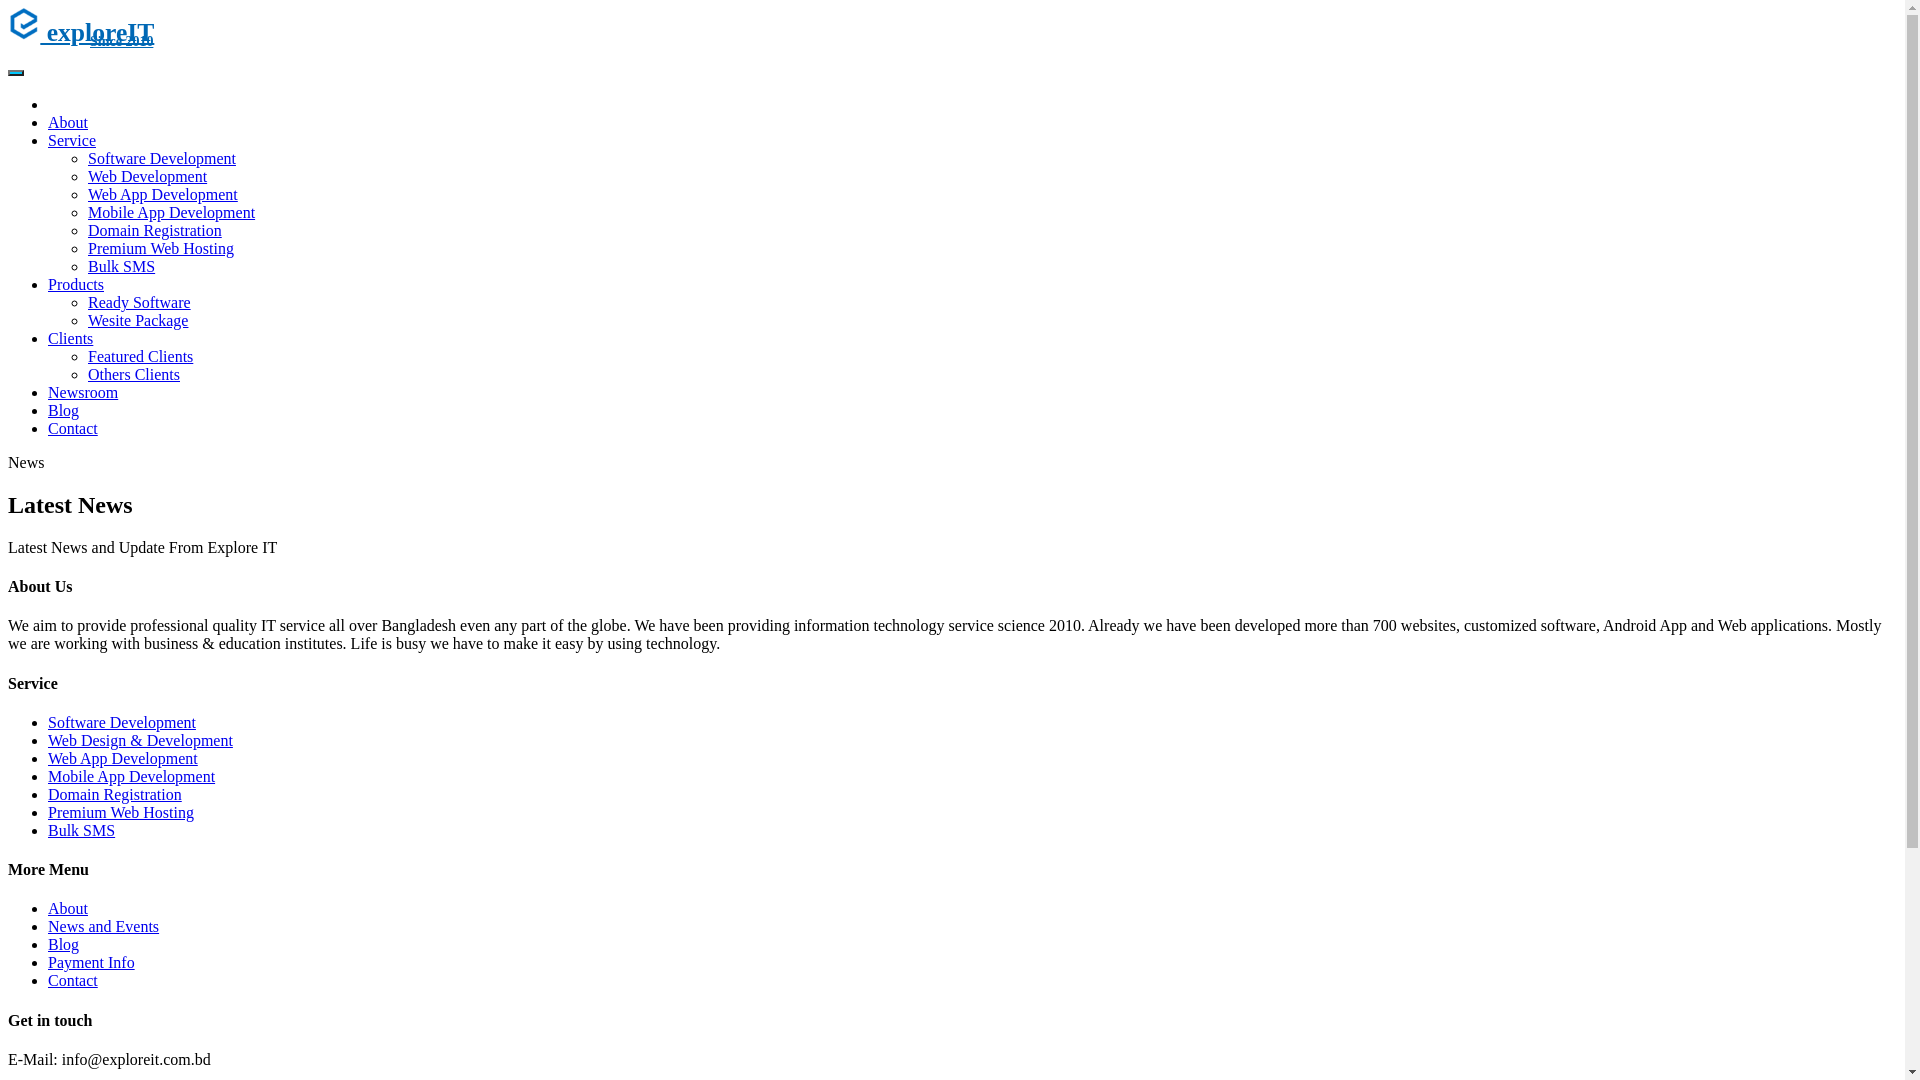 The width and height of the screenshot is (1920, 1080). What do you see at coordinates (115, 794) in the screenshot?
I see `Domain Registration` at bounding box center [115, 794].